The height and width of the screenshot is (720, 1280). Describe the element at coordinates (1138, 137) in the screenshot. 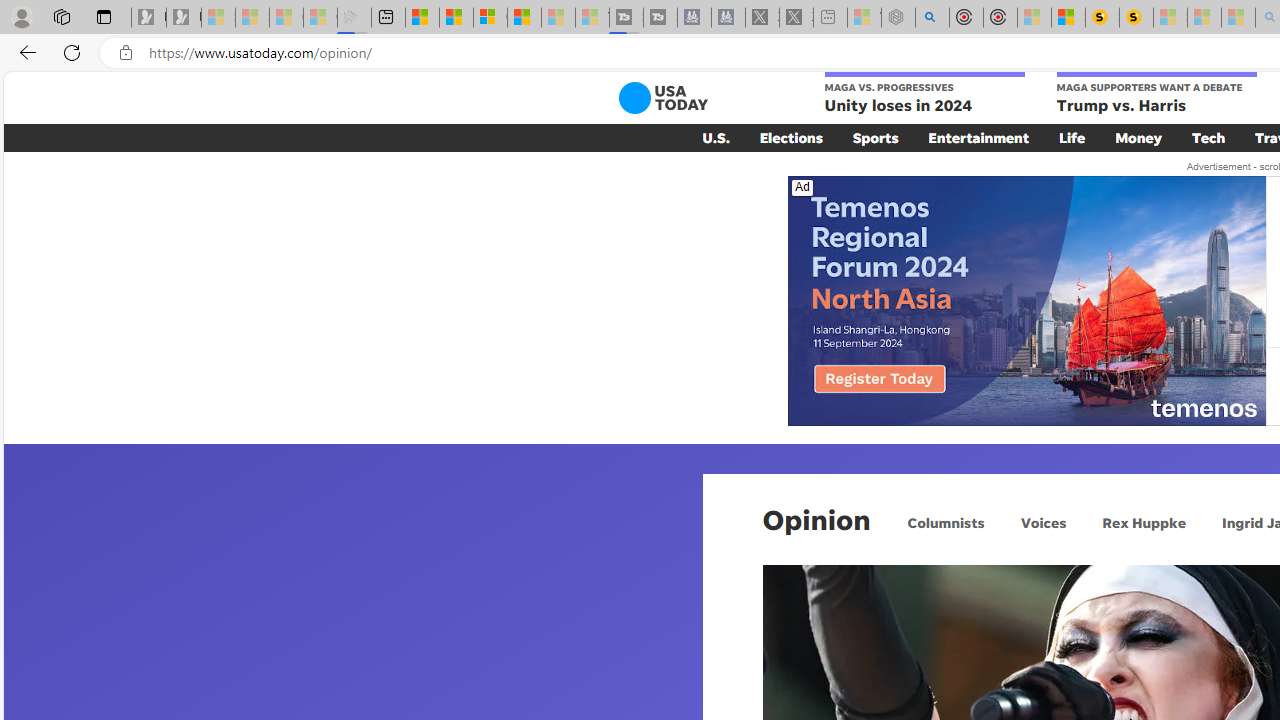

I see `Money` at that location.